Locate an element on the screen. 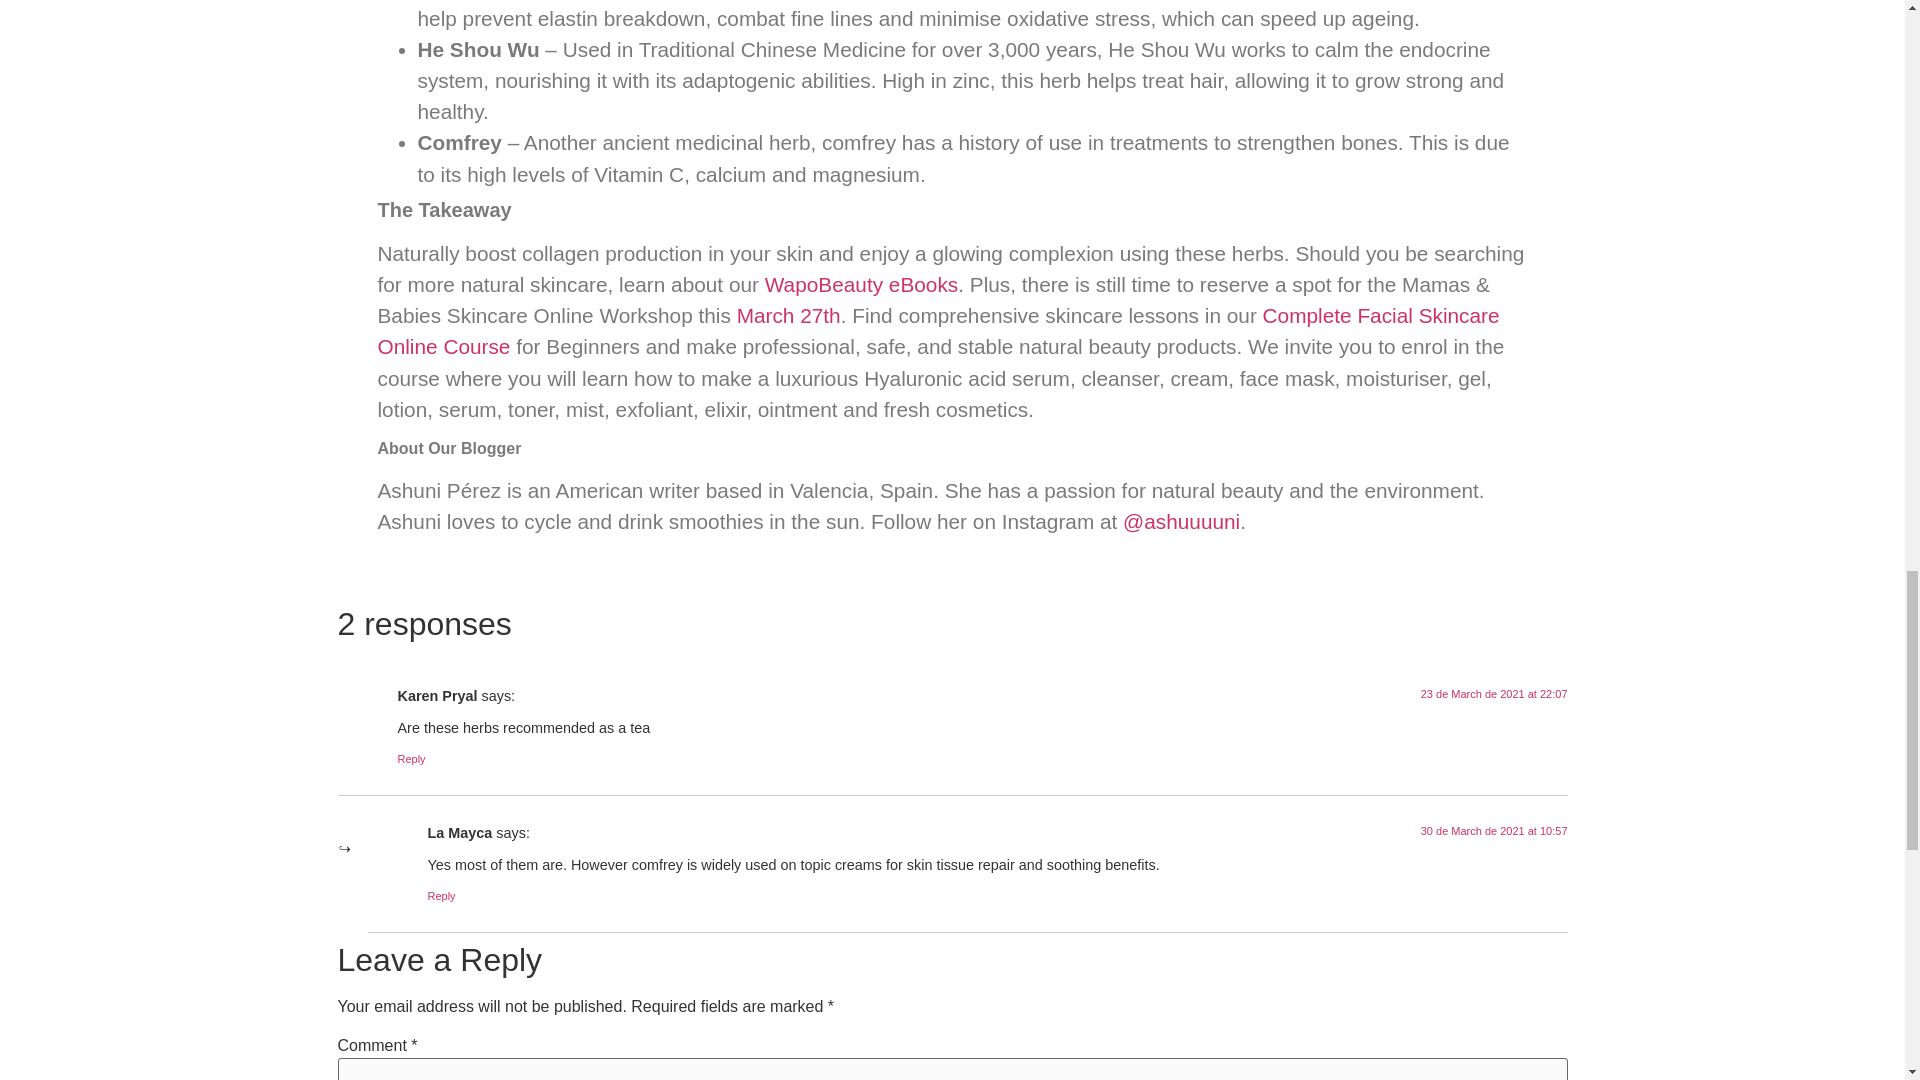  30 de March de 2021 at 10:57 is located at coordinates (1494, 831).